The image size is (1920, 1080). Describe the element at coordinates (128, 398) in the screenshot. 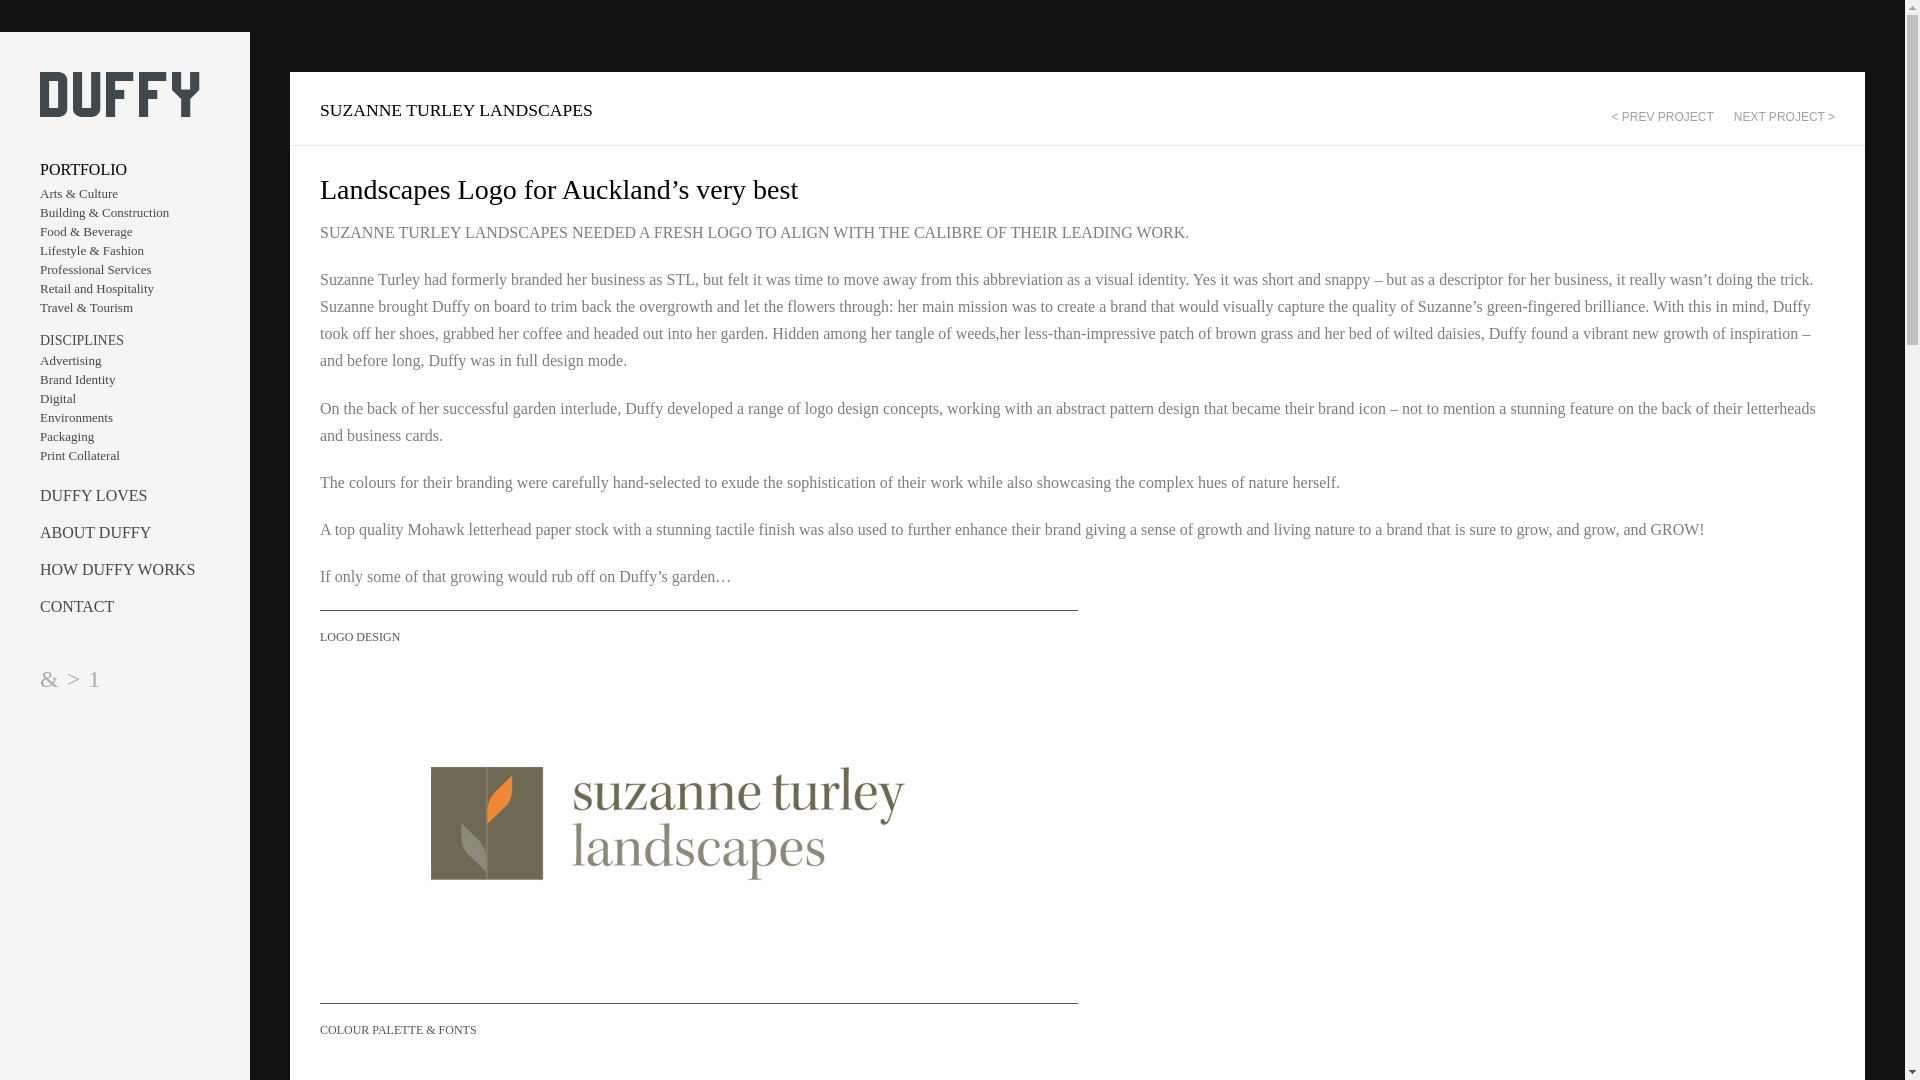

I see `Digital` at that location.